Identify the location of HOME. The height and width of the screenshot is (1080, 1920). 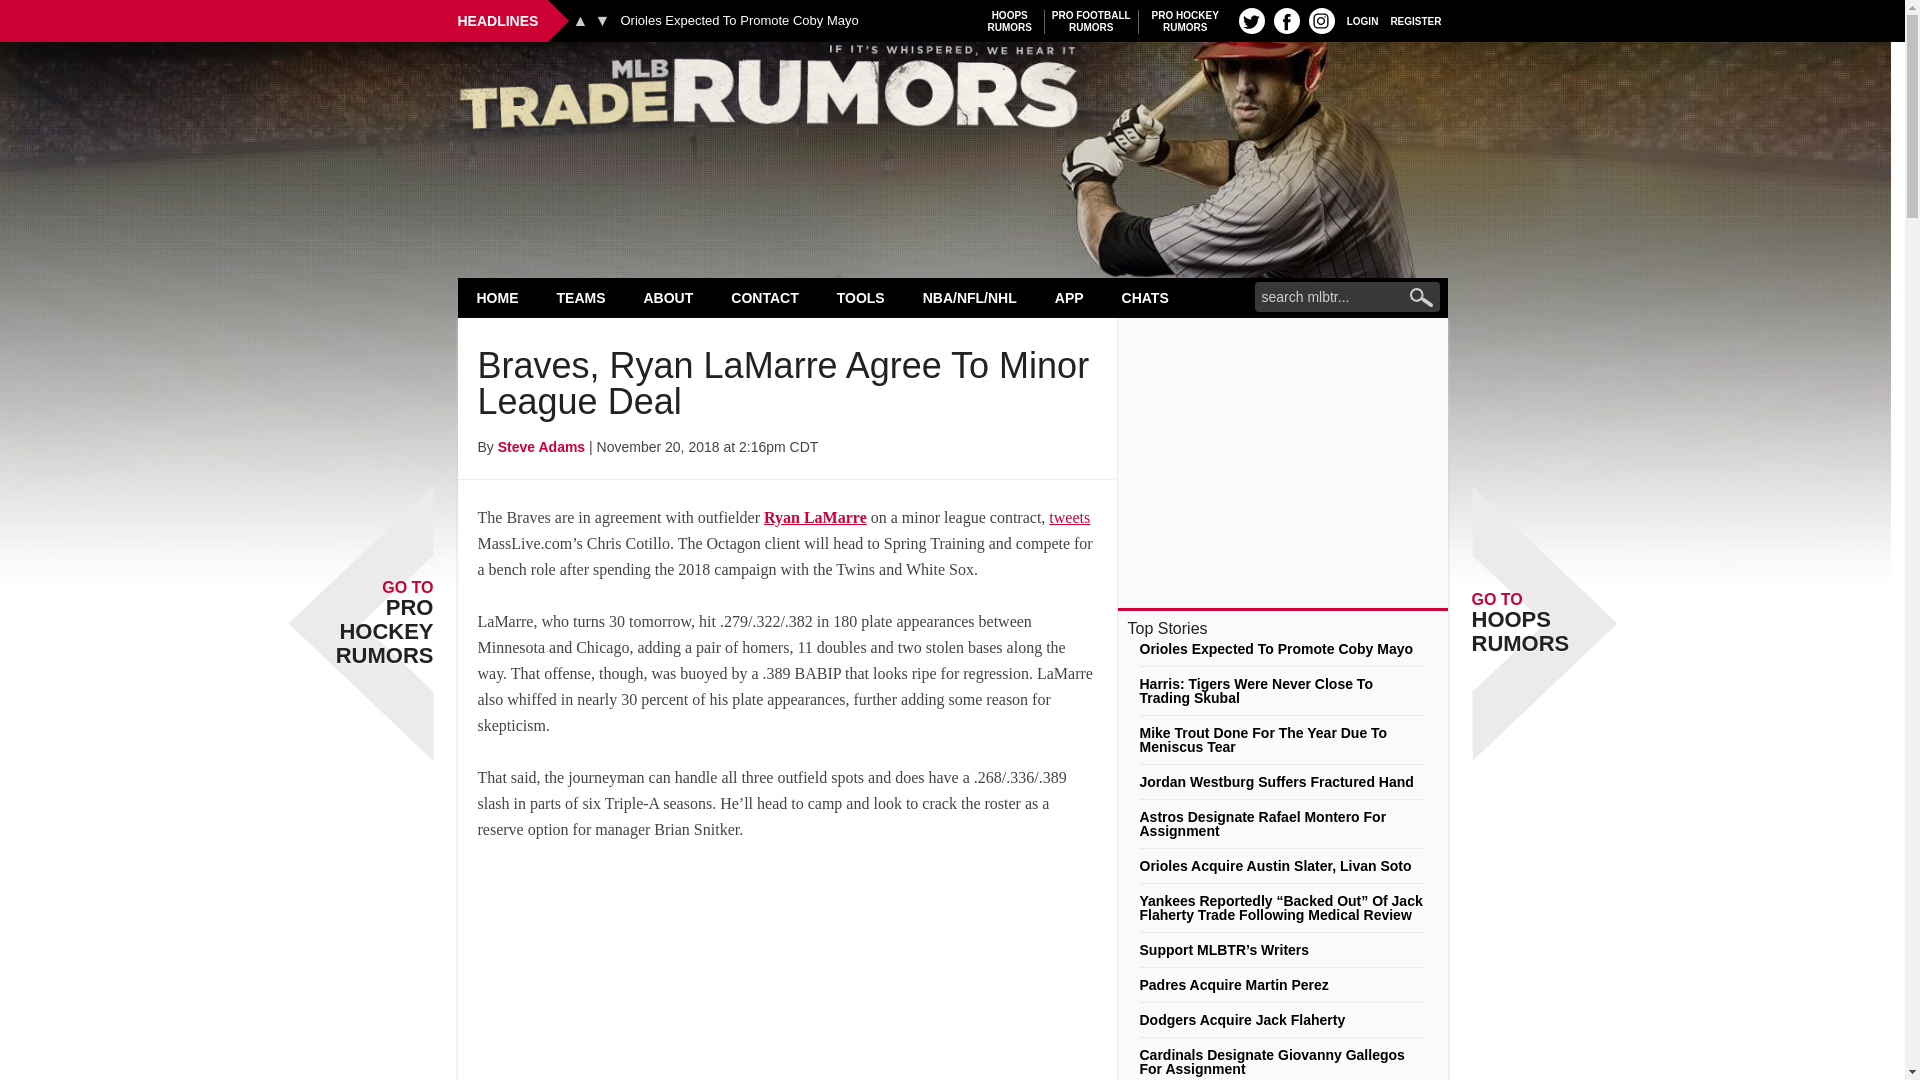
(498, 297).